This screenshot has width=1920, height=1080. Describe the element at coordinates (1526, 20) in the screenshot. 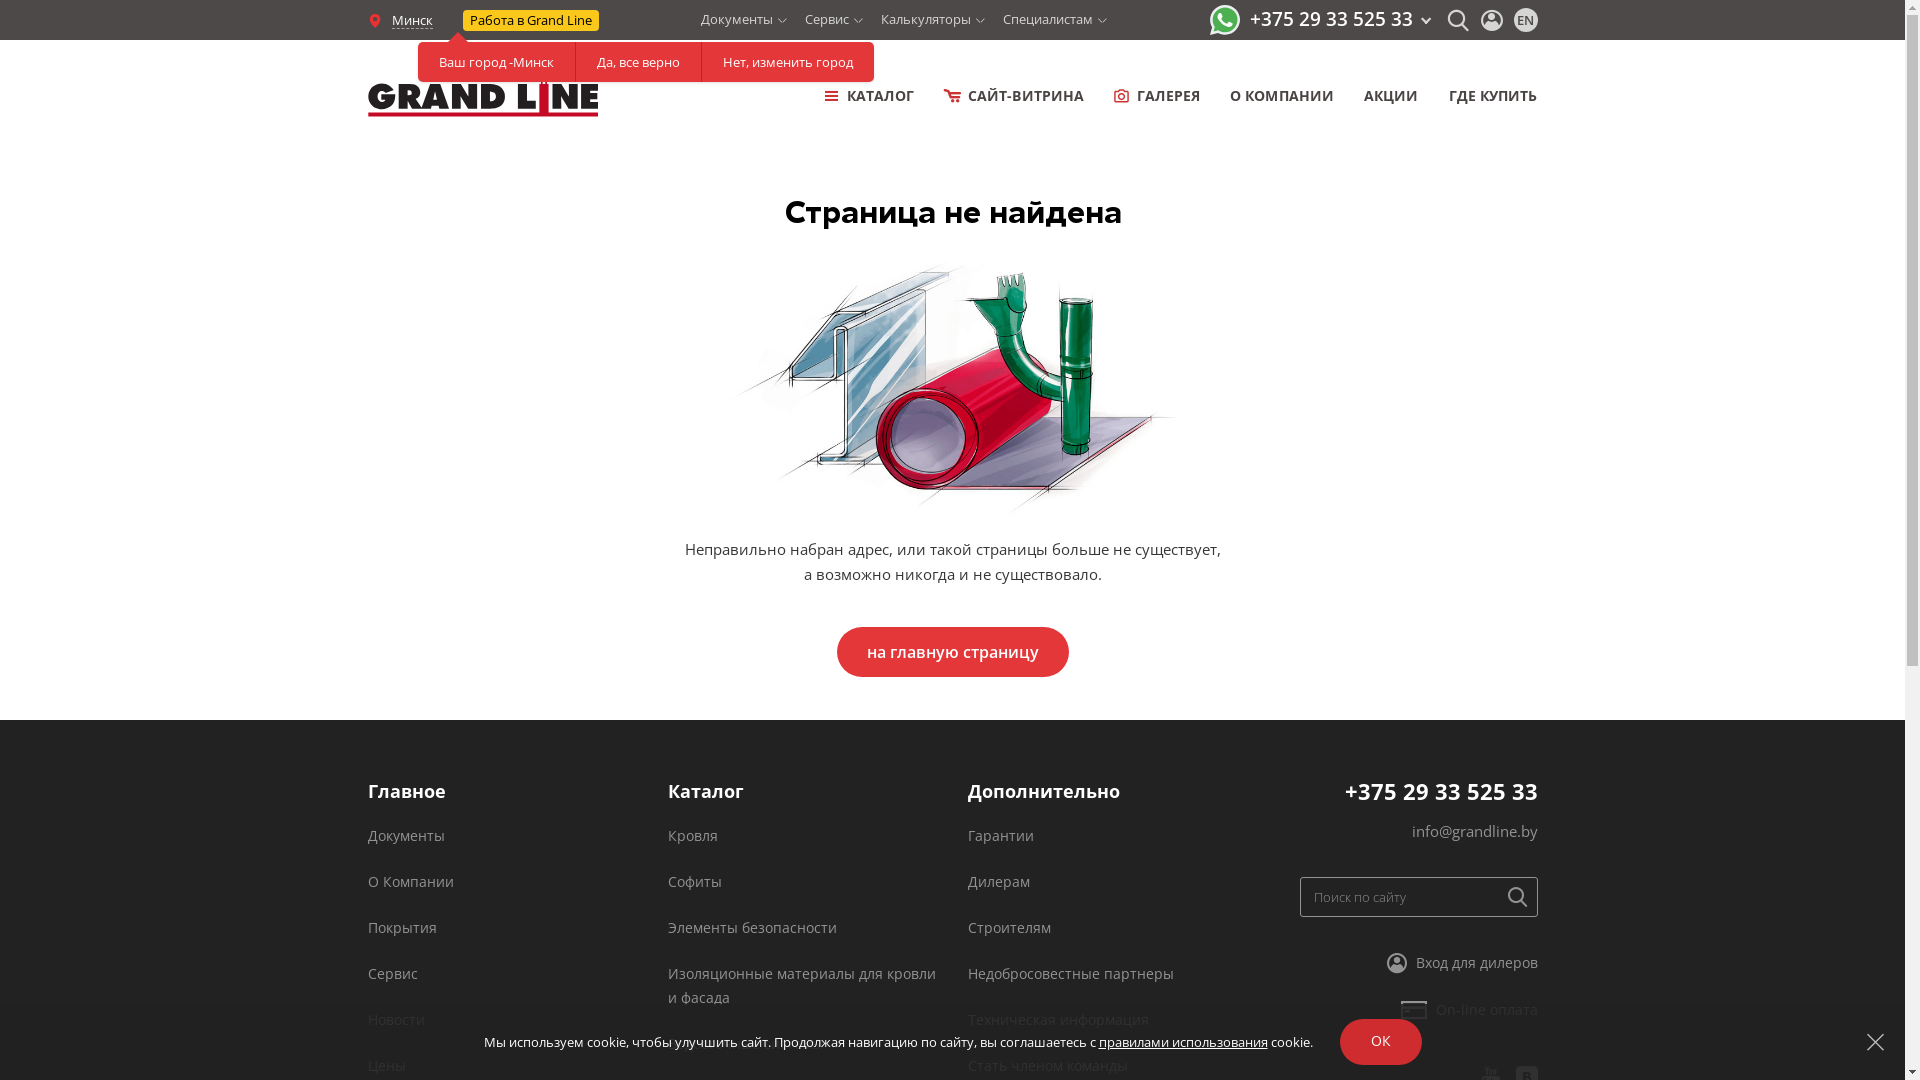

I see `EN` at that location.